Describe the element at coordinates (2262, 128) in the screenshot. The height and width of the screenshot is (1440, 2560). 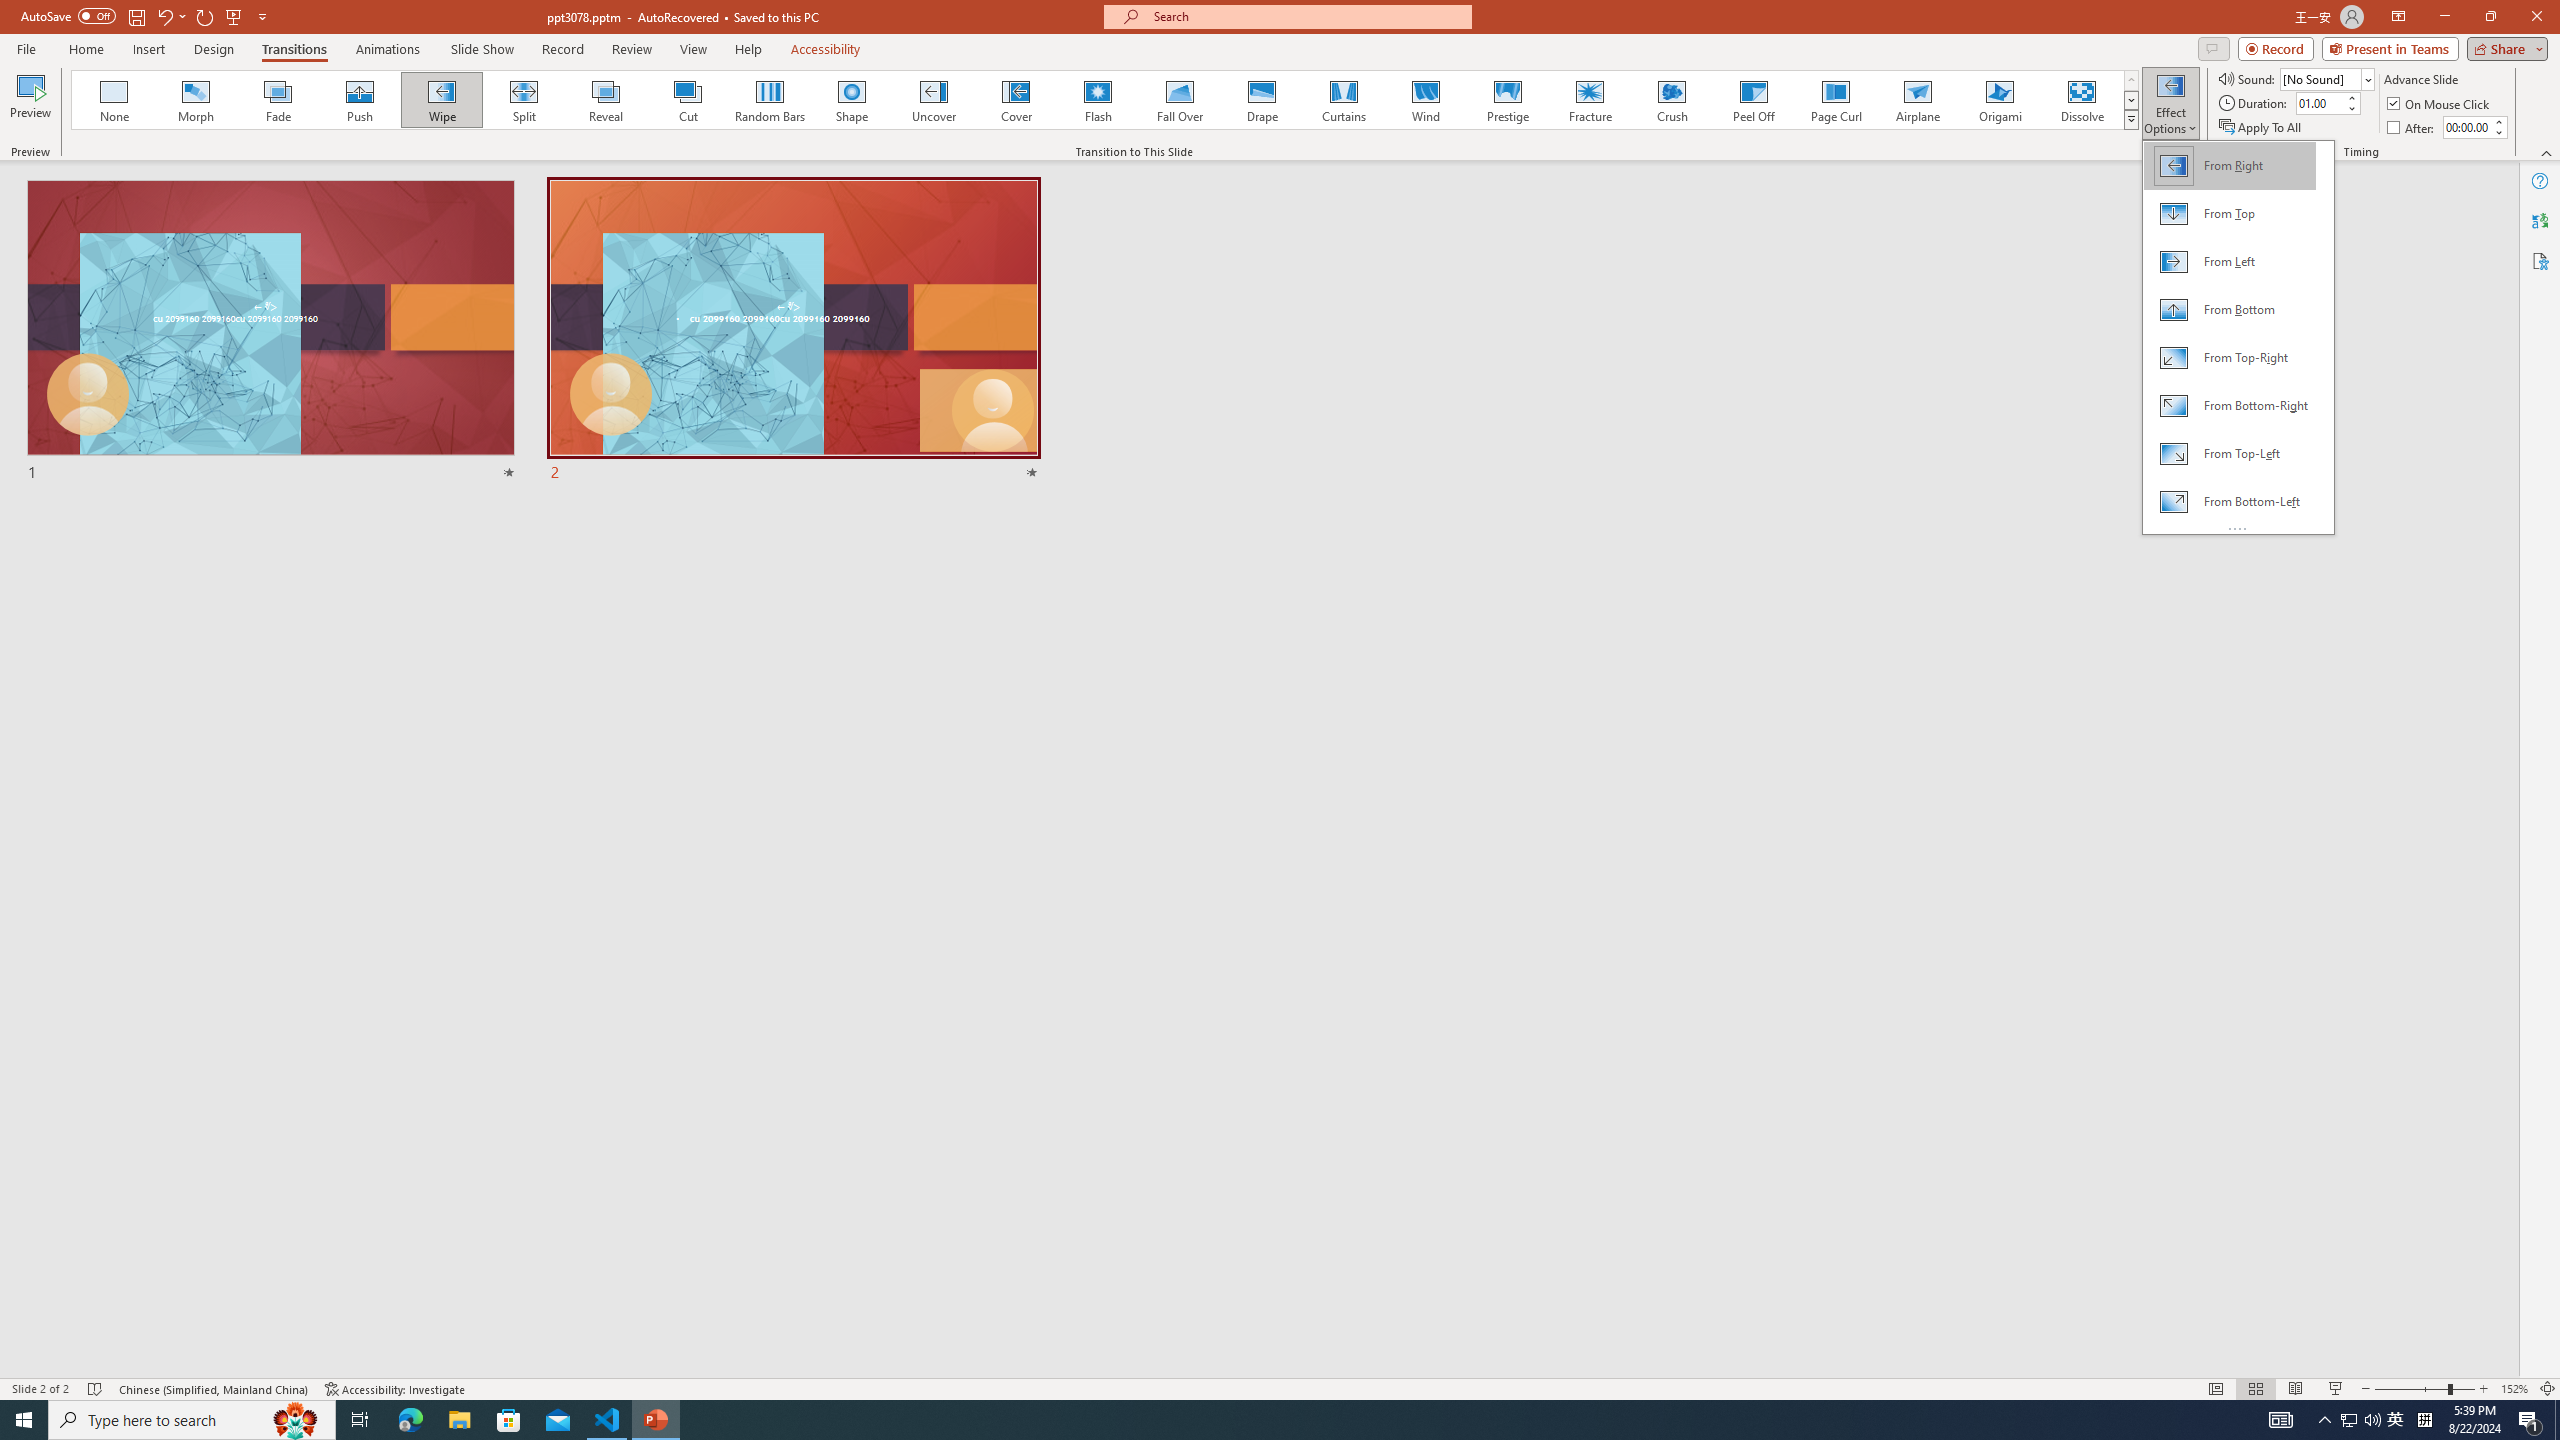
I see `Apply To All` at that location.